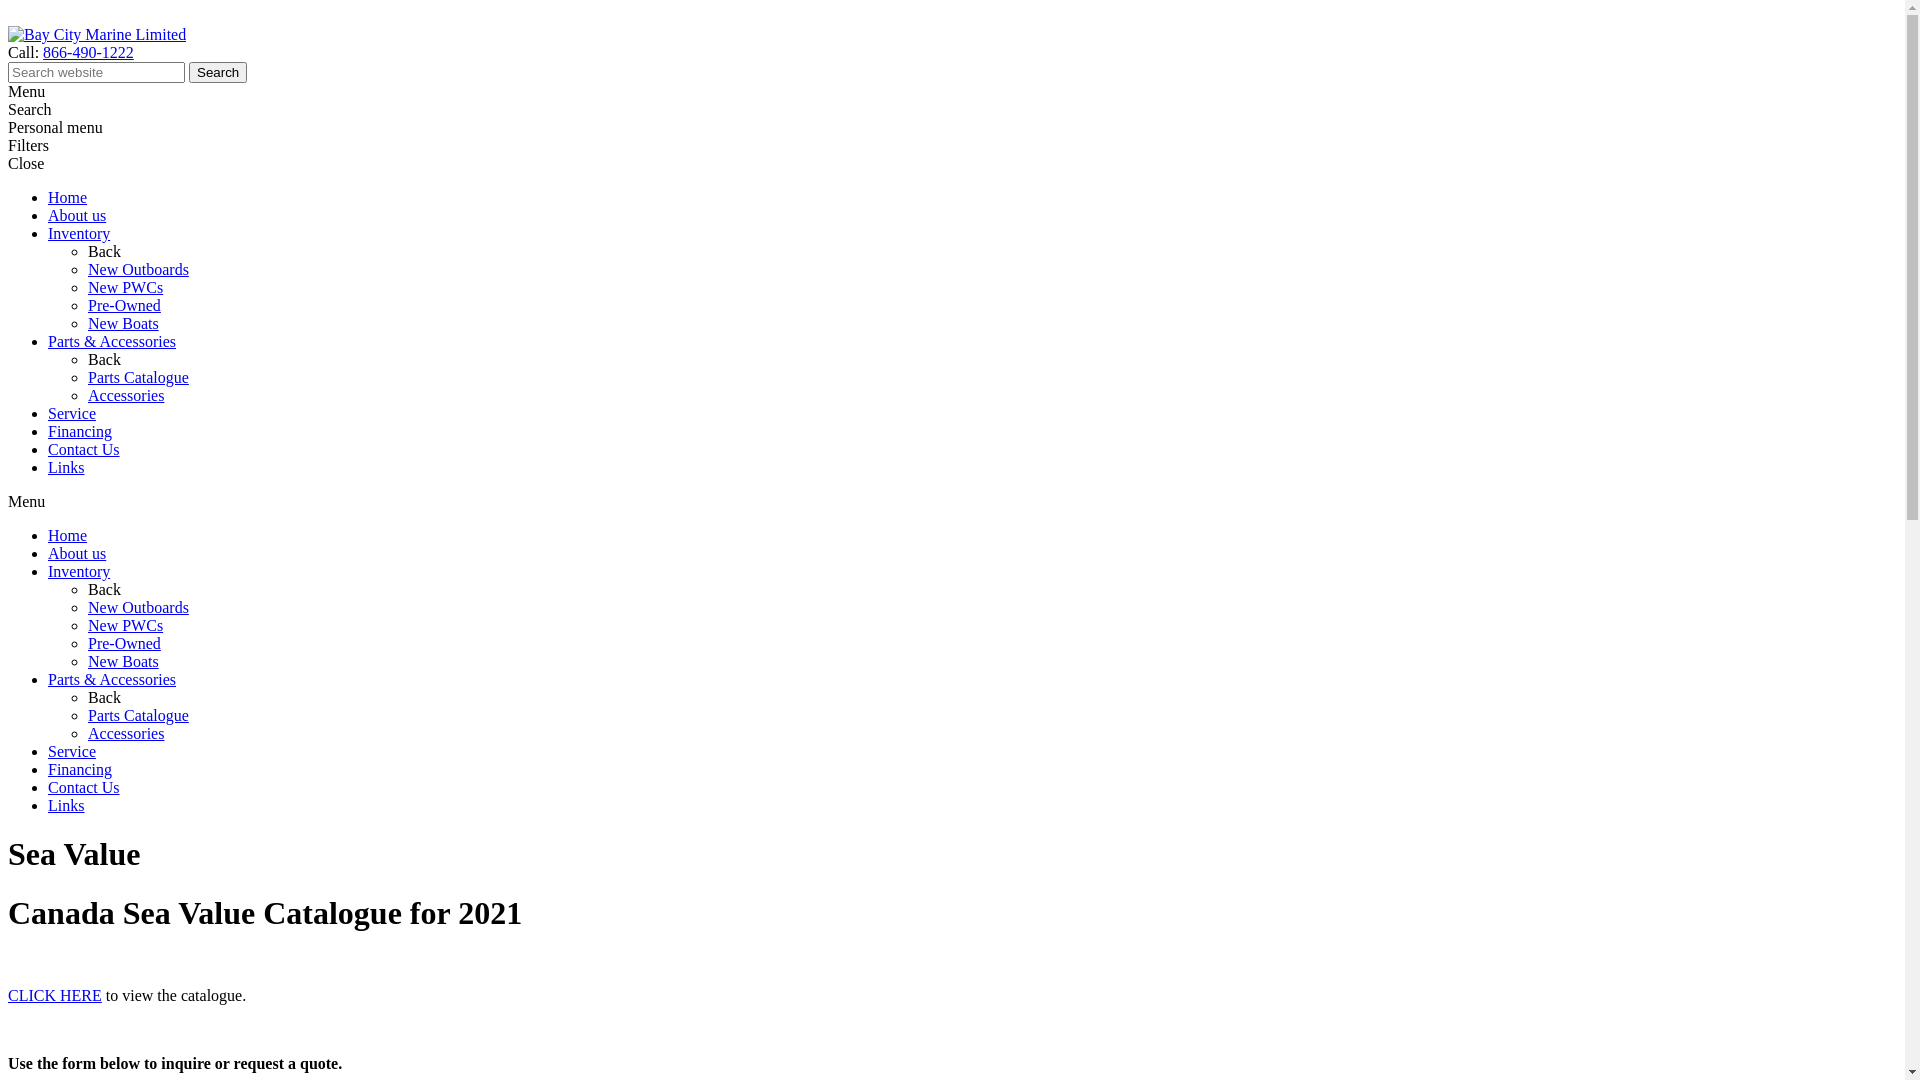  What do you see at coordinates (124, 662) in the screenshot?
I see `New Boats` at bounding box center [124, 662].